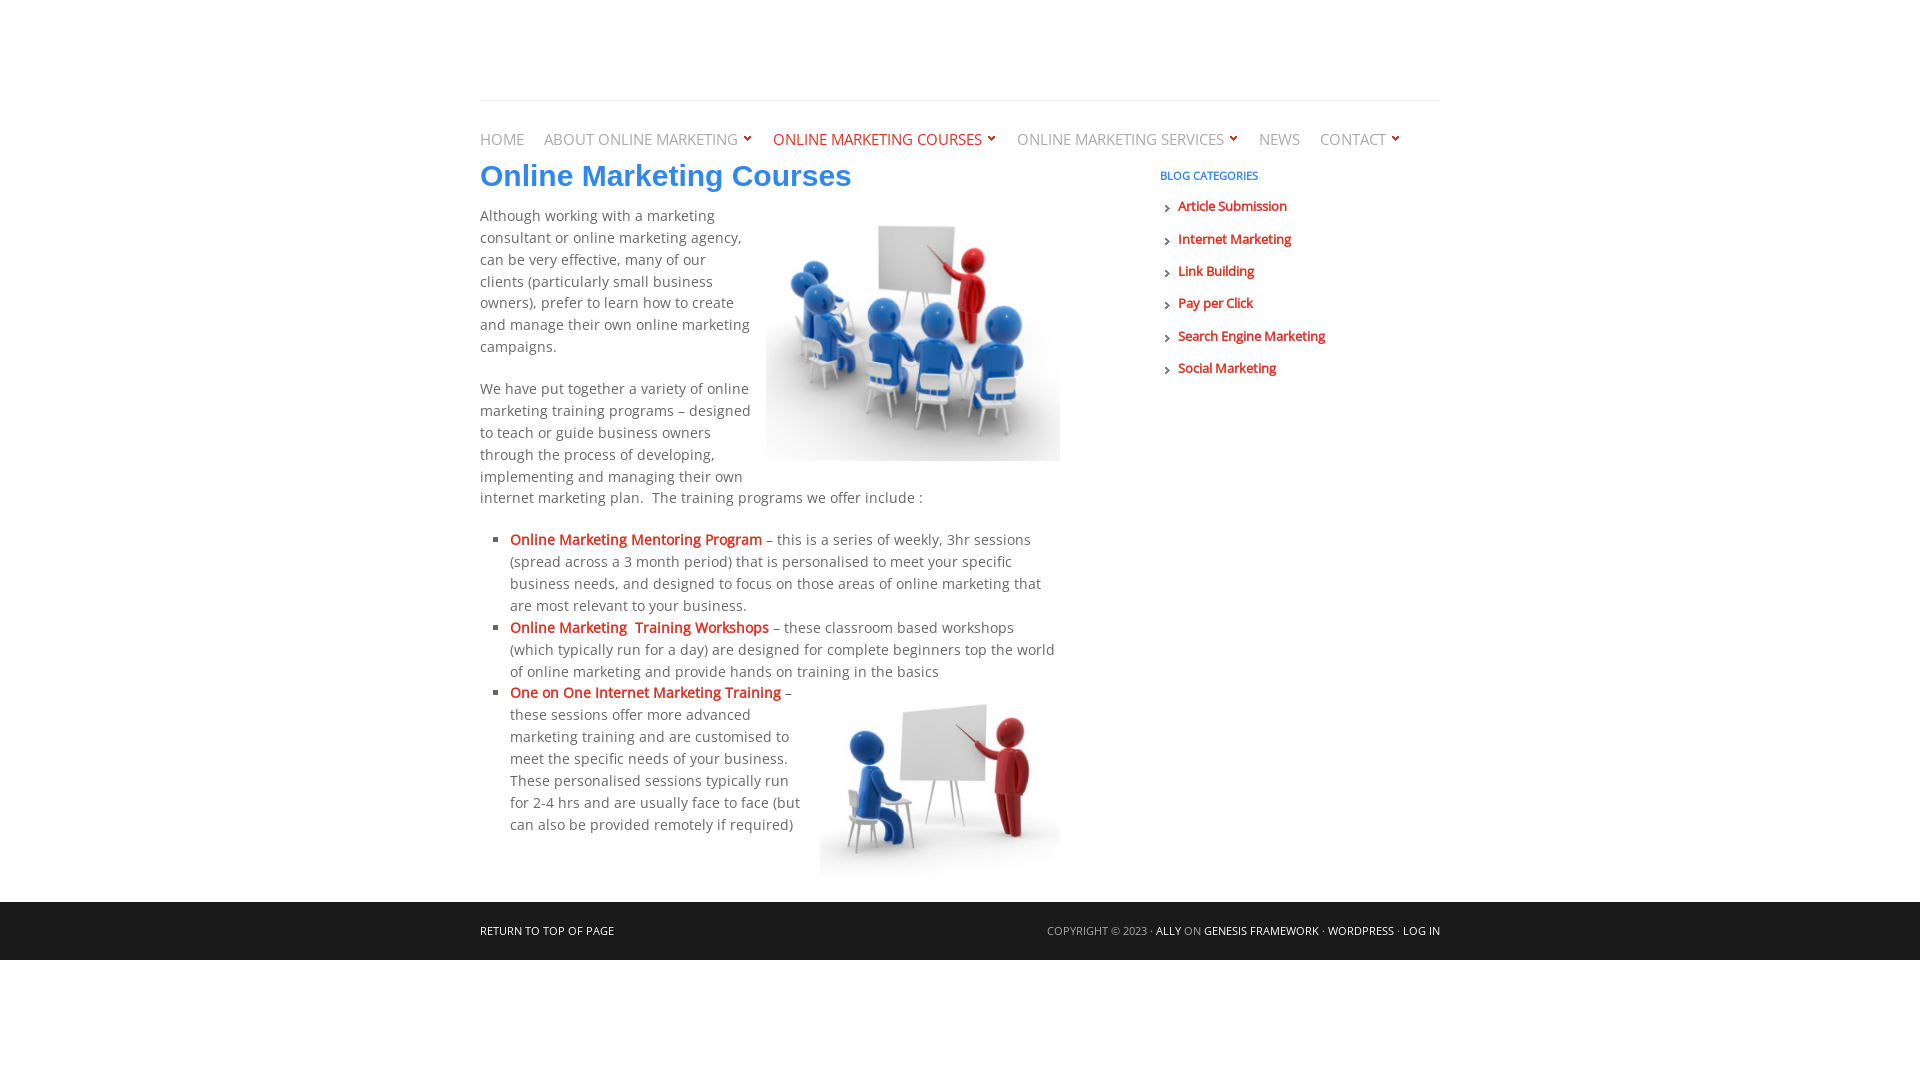  What do you see at coordinates (1168, 930) in the screenshot?
I see `ALLY` at bounding box center [1168, 930].